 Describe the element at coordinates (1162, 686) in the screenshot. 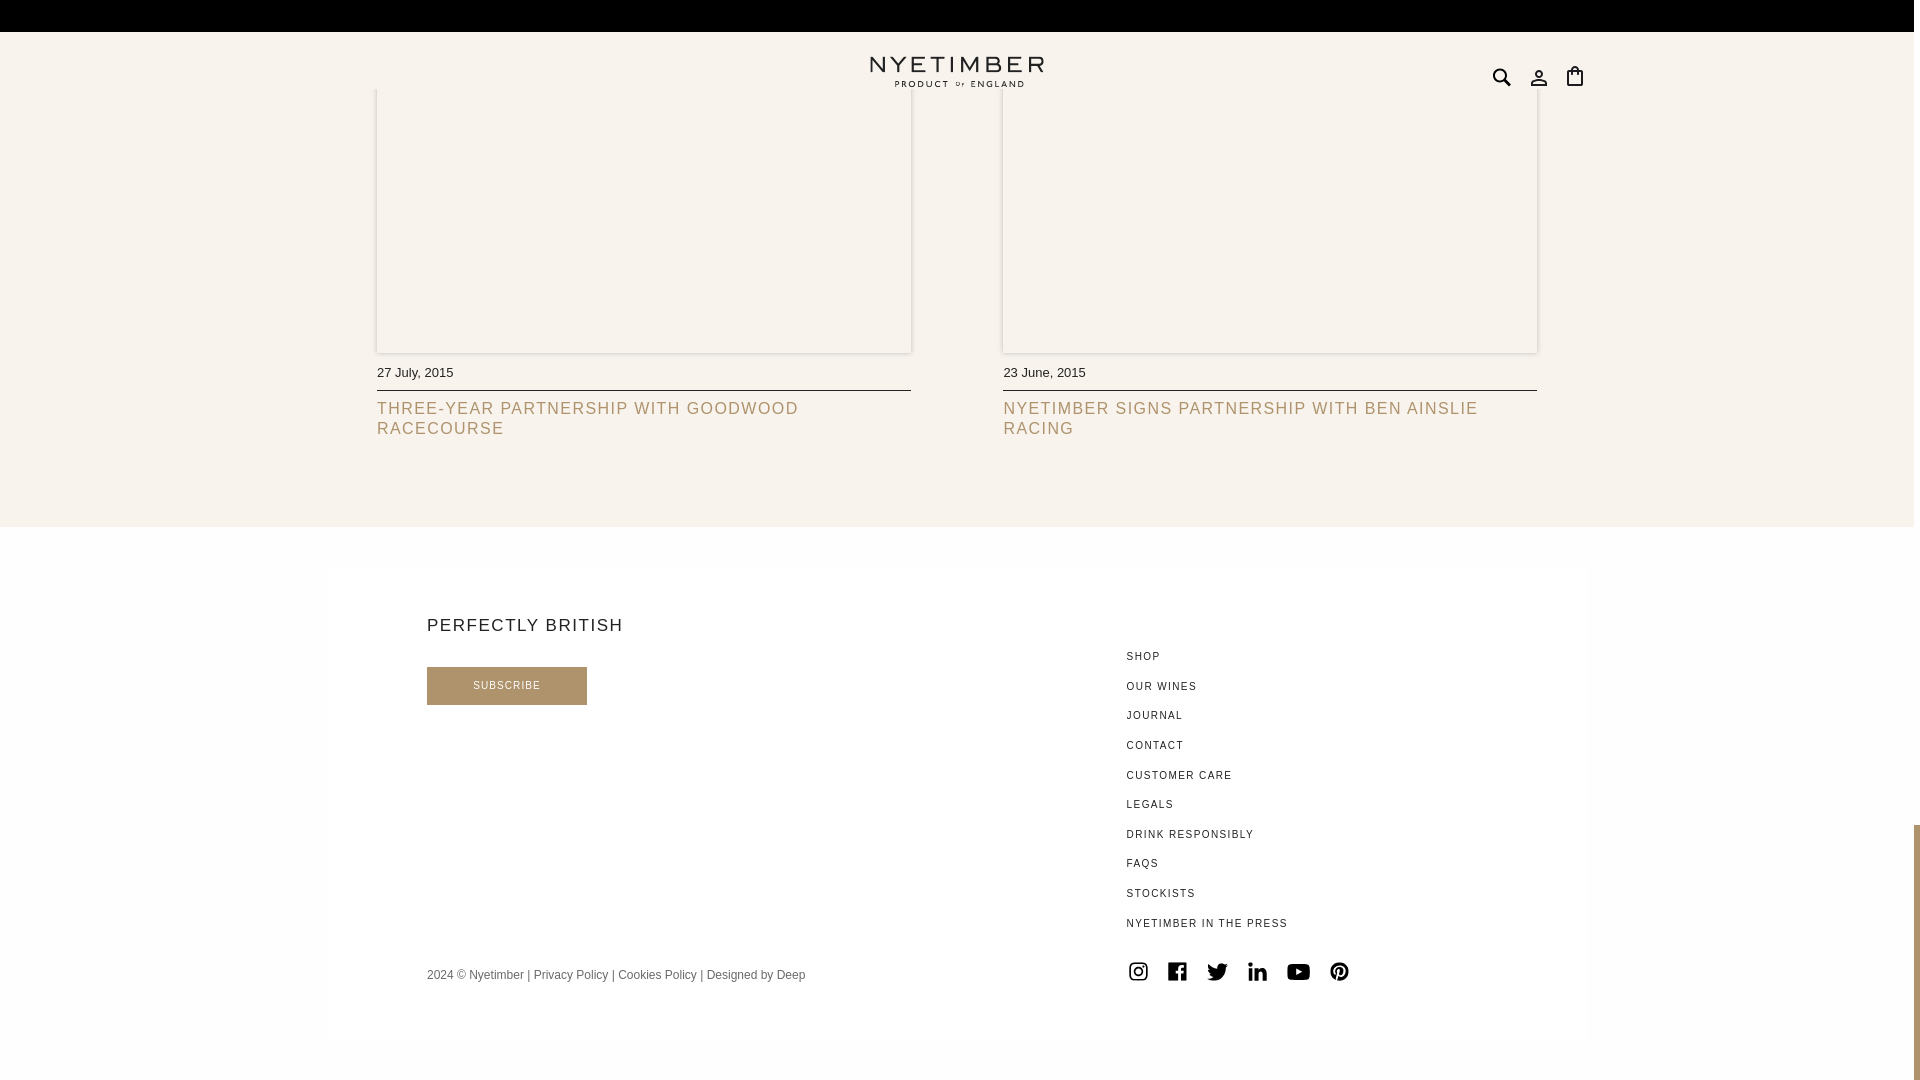

I see `OUR WINES` at that location.